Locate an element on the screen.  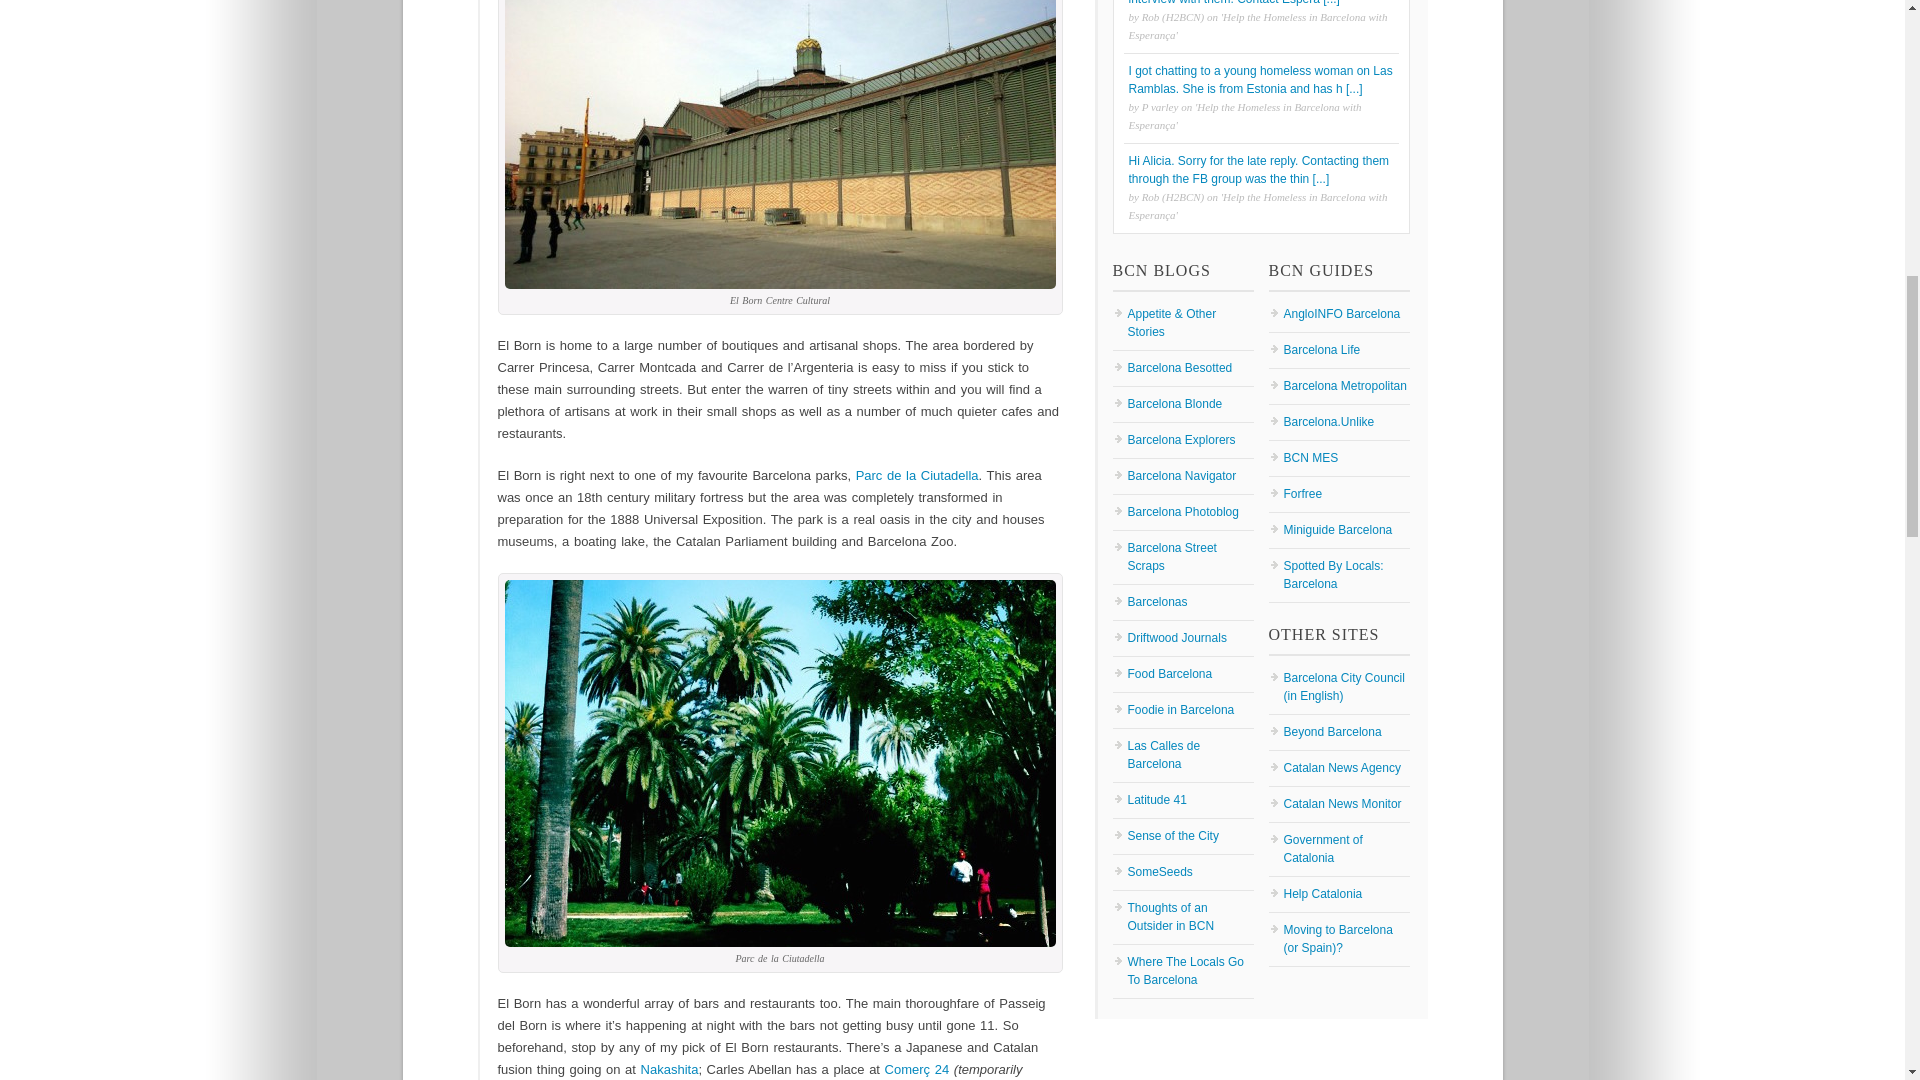
El Born Centre Cultural is located at coordinates (778, 144).